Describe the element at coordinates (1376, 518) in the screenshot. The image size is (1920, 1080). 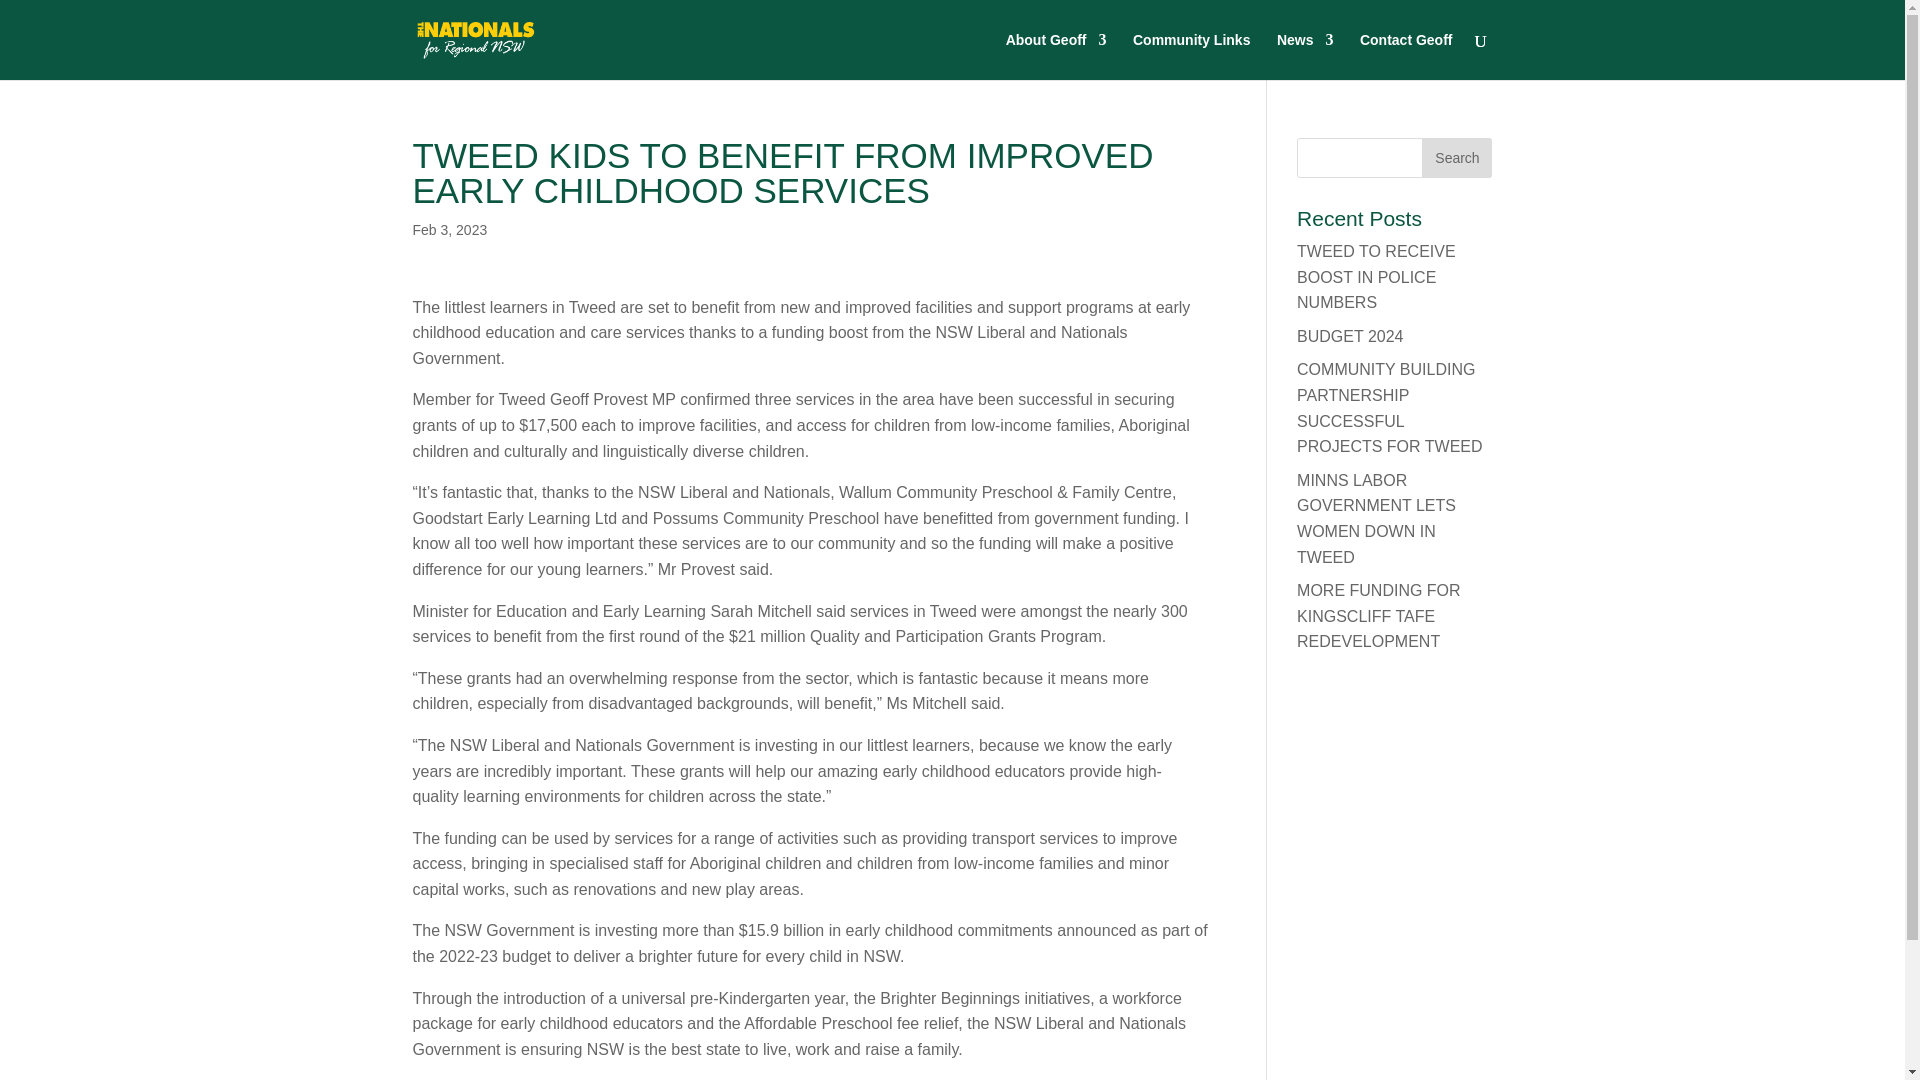
I see `MINNS LABOR GOVERNMENT LETS WOMEN DOWN IN TWEED` at that location.